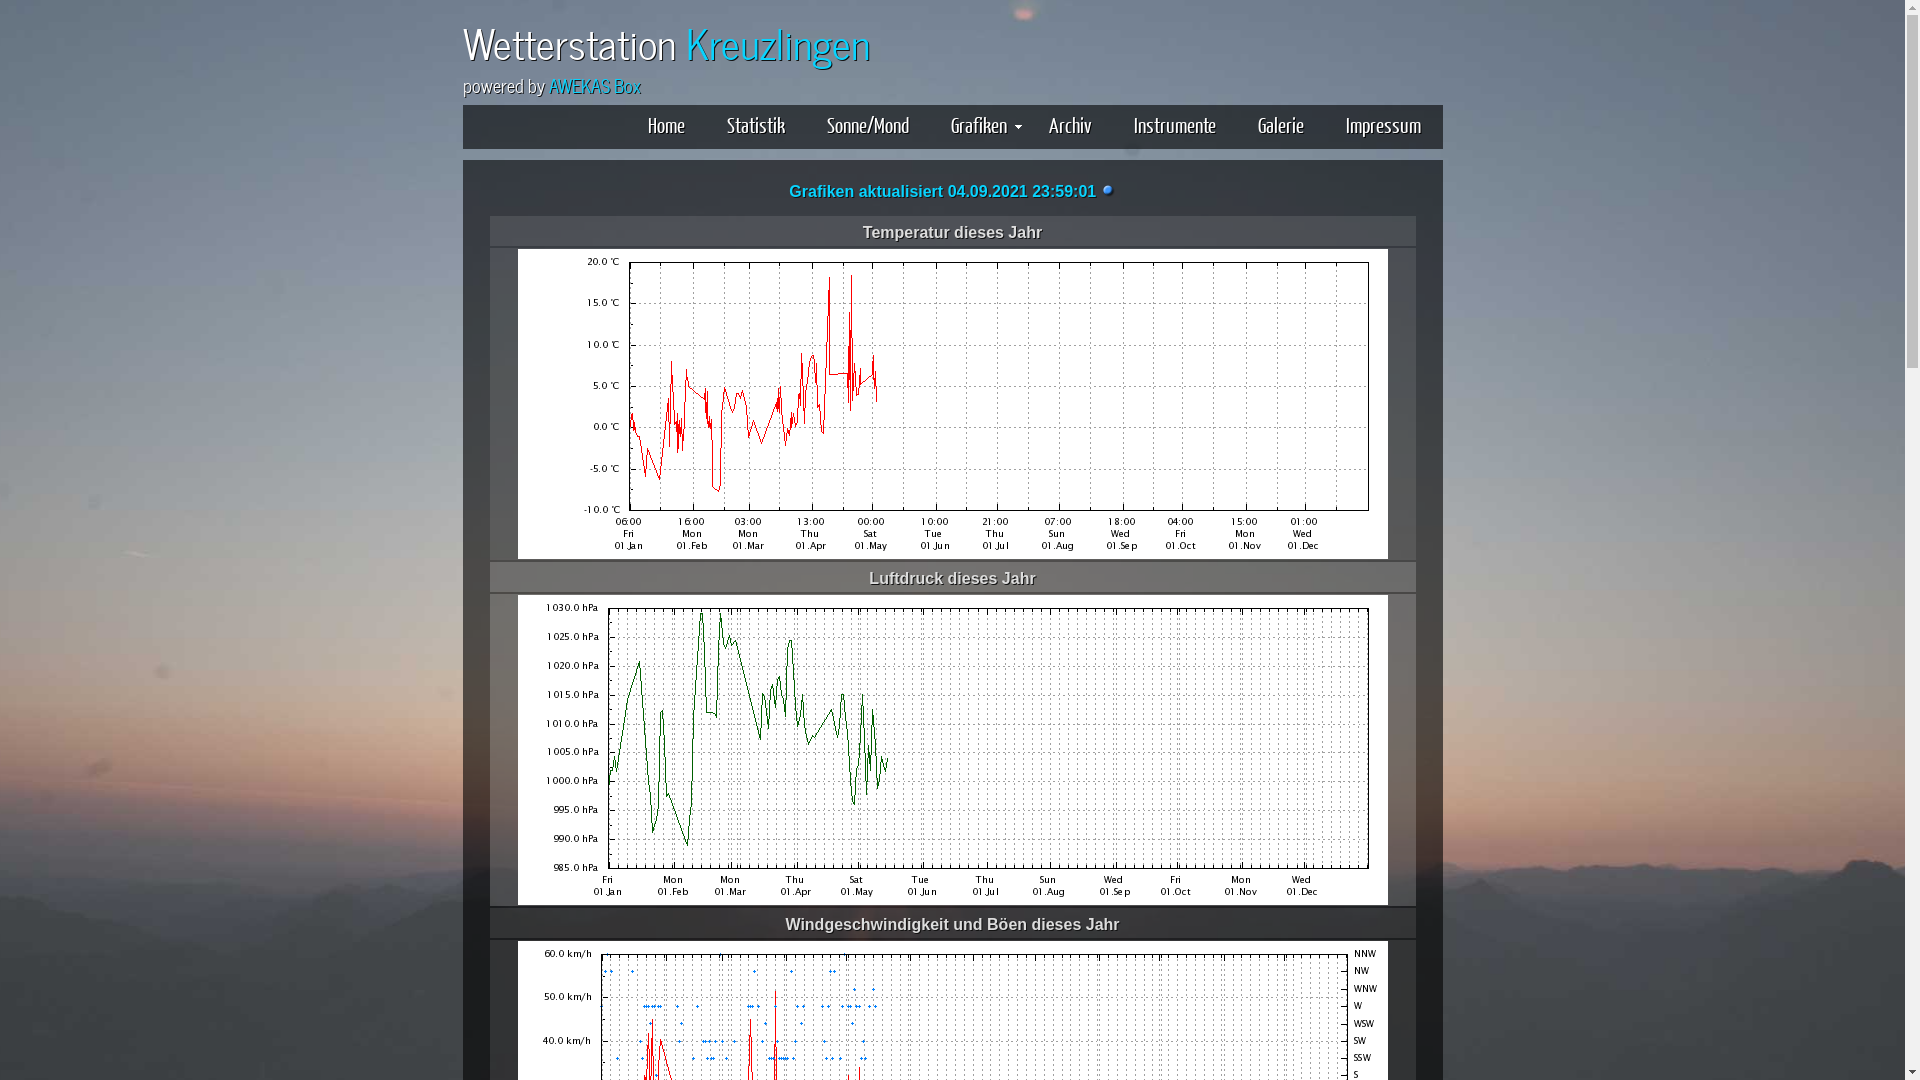 Image resolution: width=1920 pixels, height=1080 pixels. I want to click on Sonne/Mond, so click(867, 124).